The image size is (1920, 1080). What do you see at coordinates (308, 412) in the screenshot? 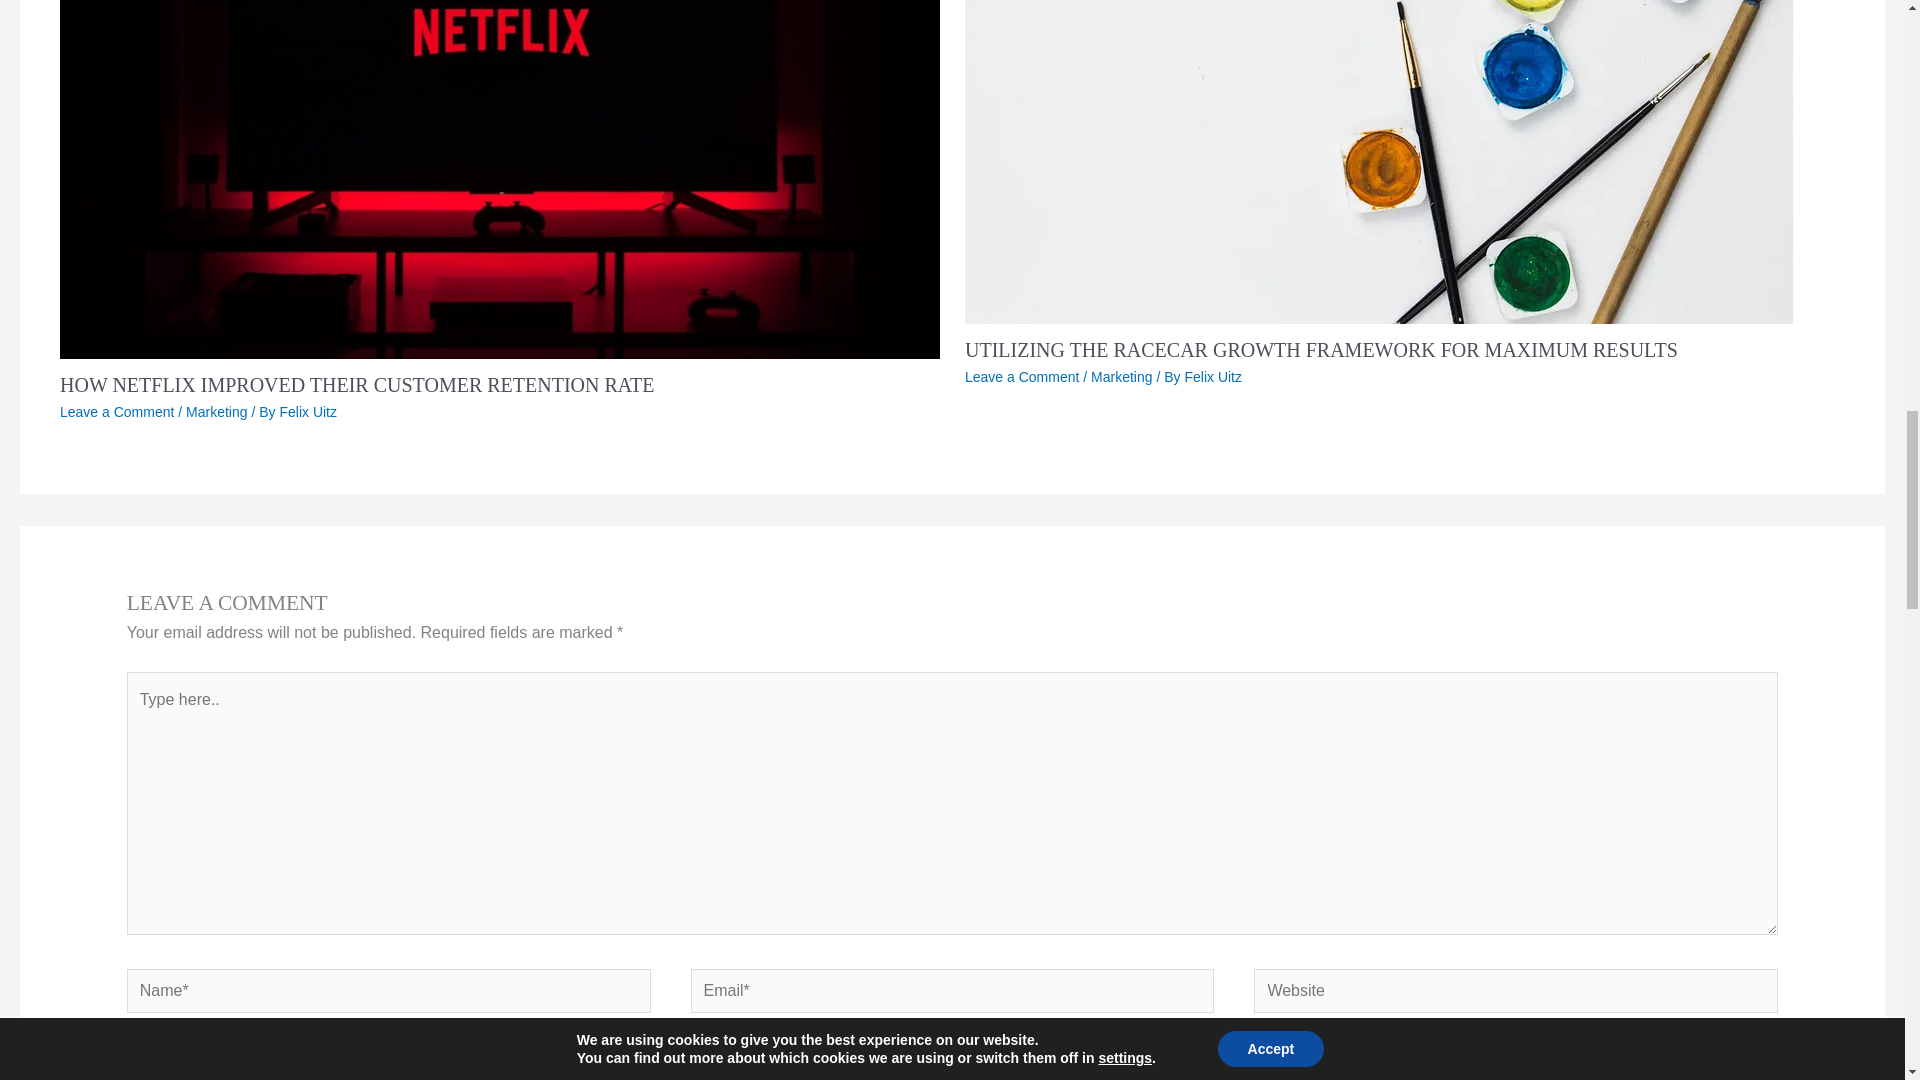
I see `Felix Uitz` at bounding box center [308, 412].